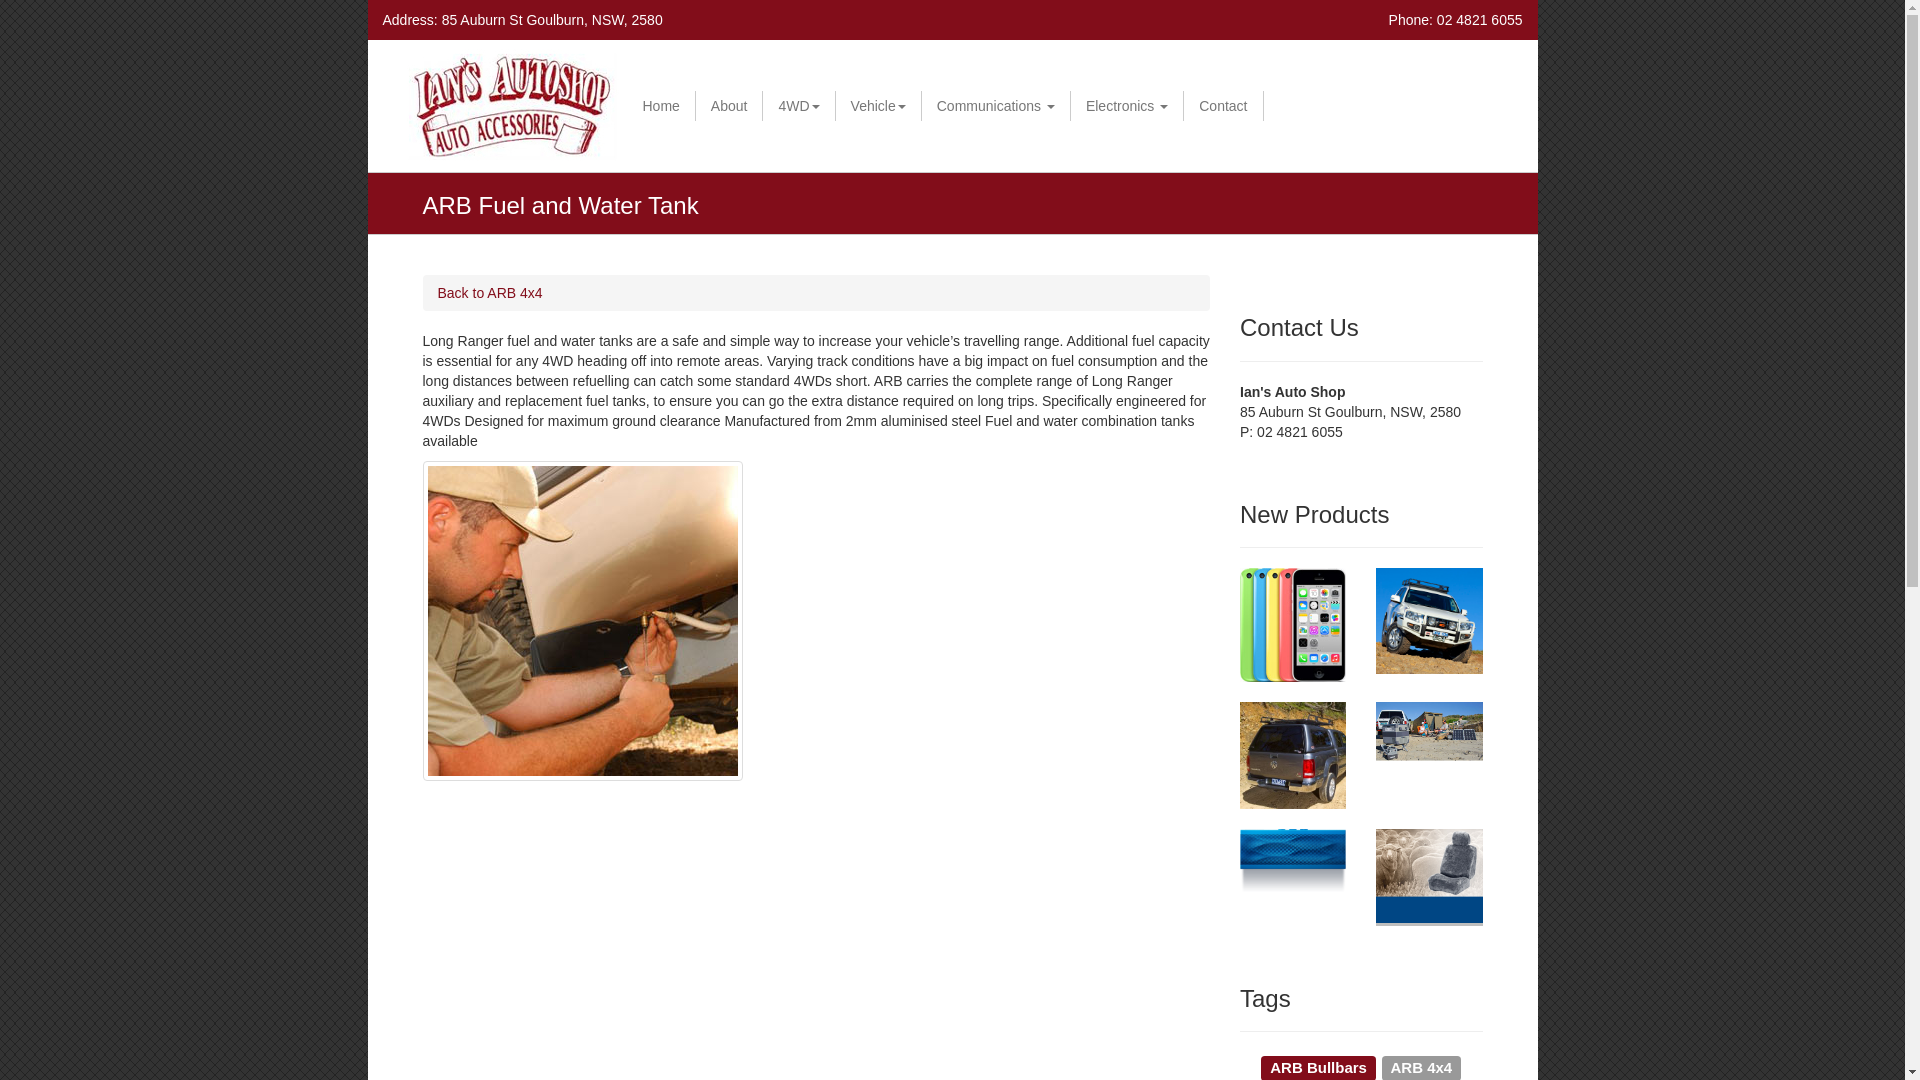 This screenshot has height=1080, width=1920. What do you see at coordinates (1293, 625) in the screenshot?
I see `Iphone5` at bounding box center [1293, 625].